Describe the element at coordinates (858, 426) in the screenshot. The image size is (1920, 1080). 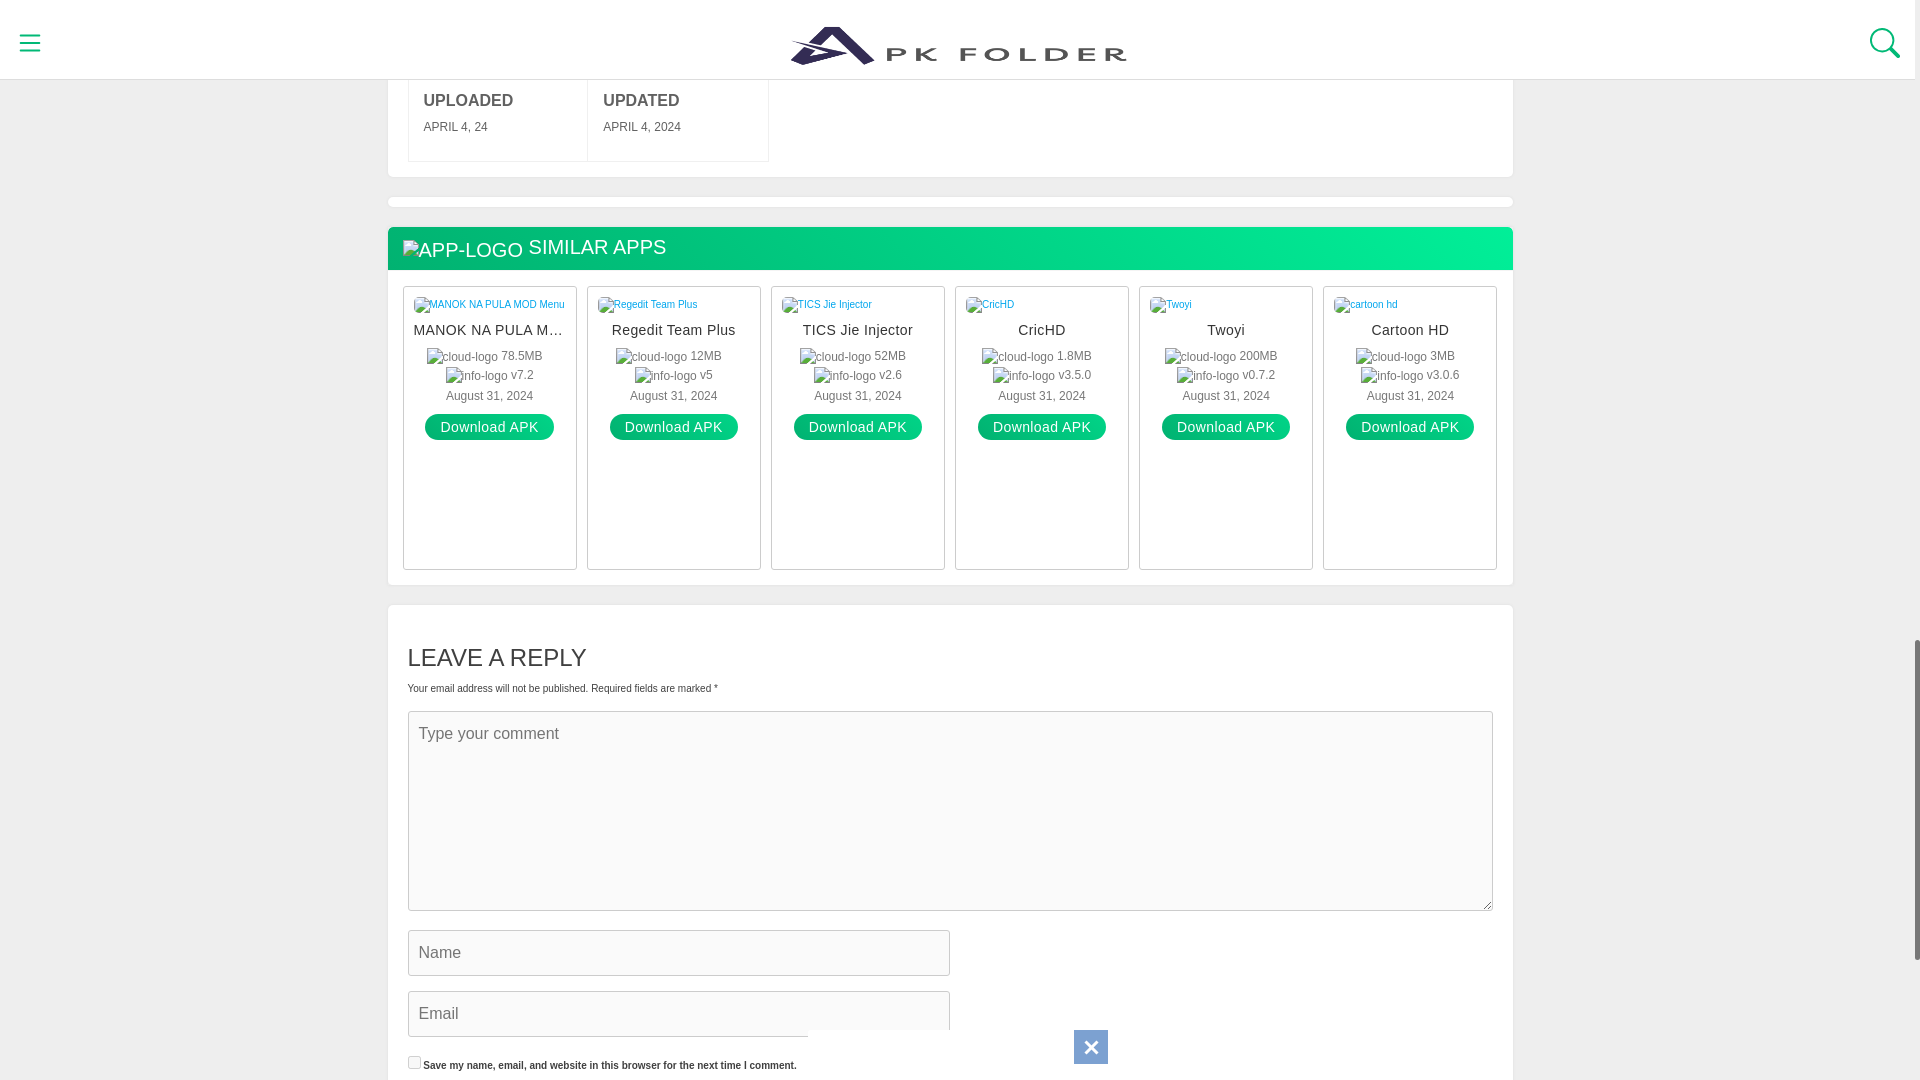
I see `Download APK` at that location.